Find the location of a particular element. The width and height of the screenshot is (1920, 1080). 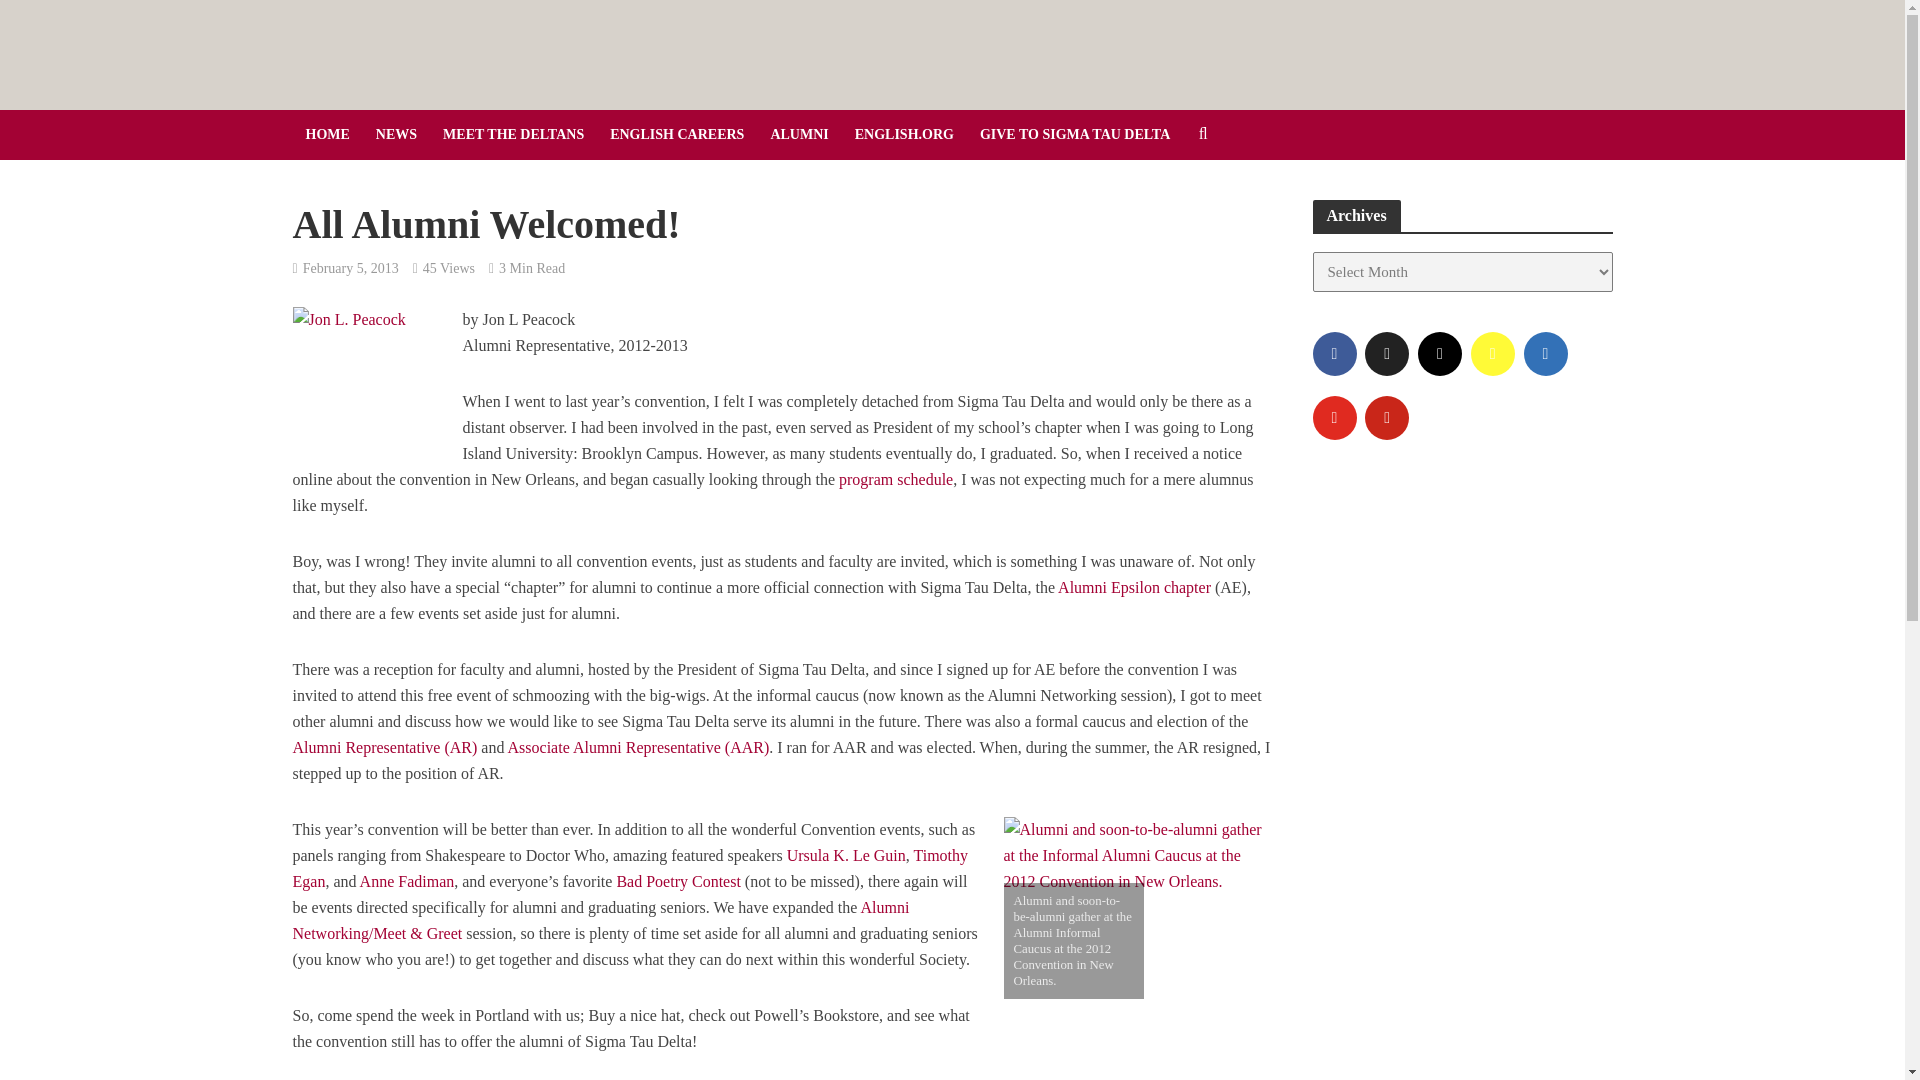

MEET THE DELTANS is located at coordinates (514, 134).